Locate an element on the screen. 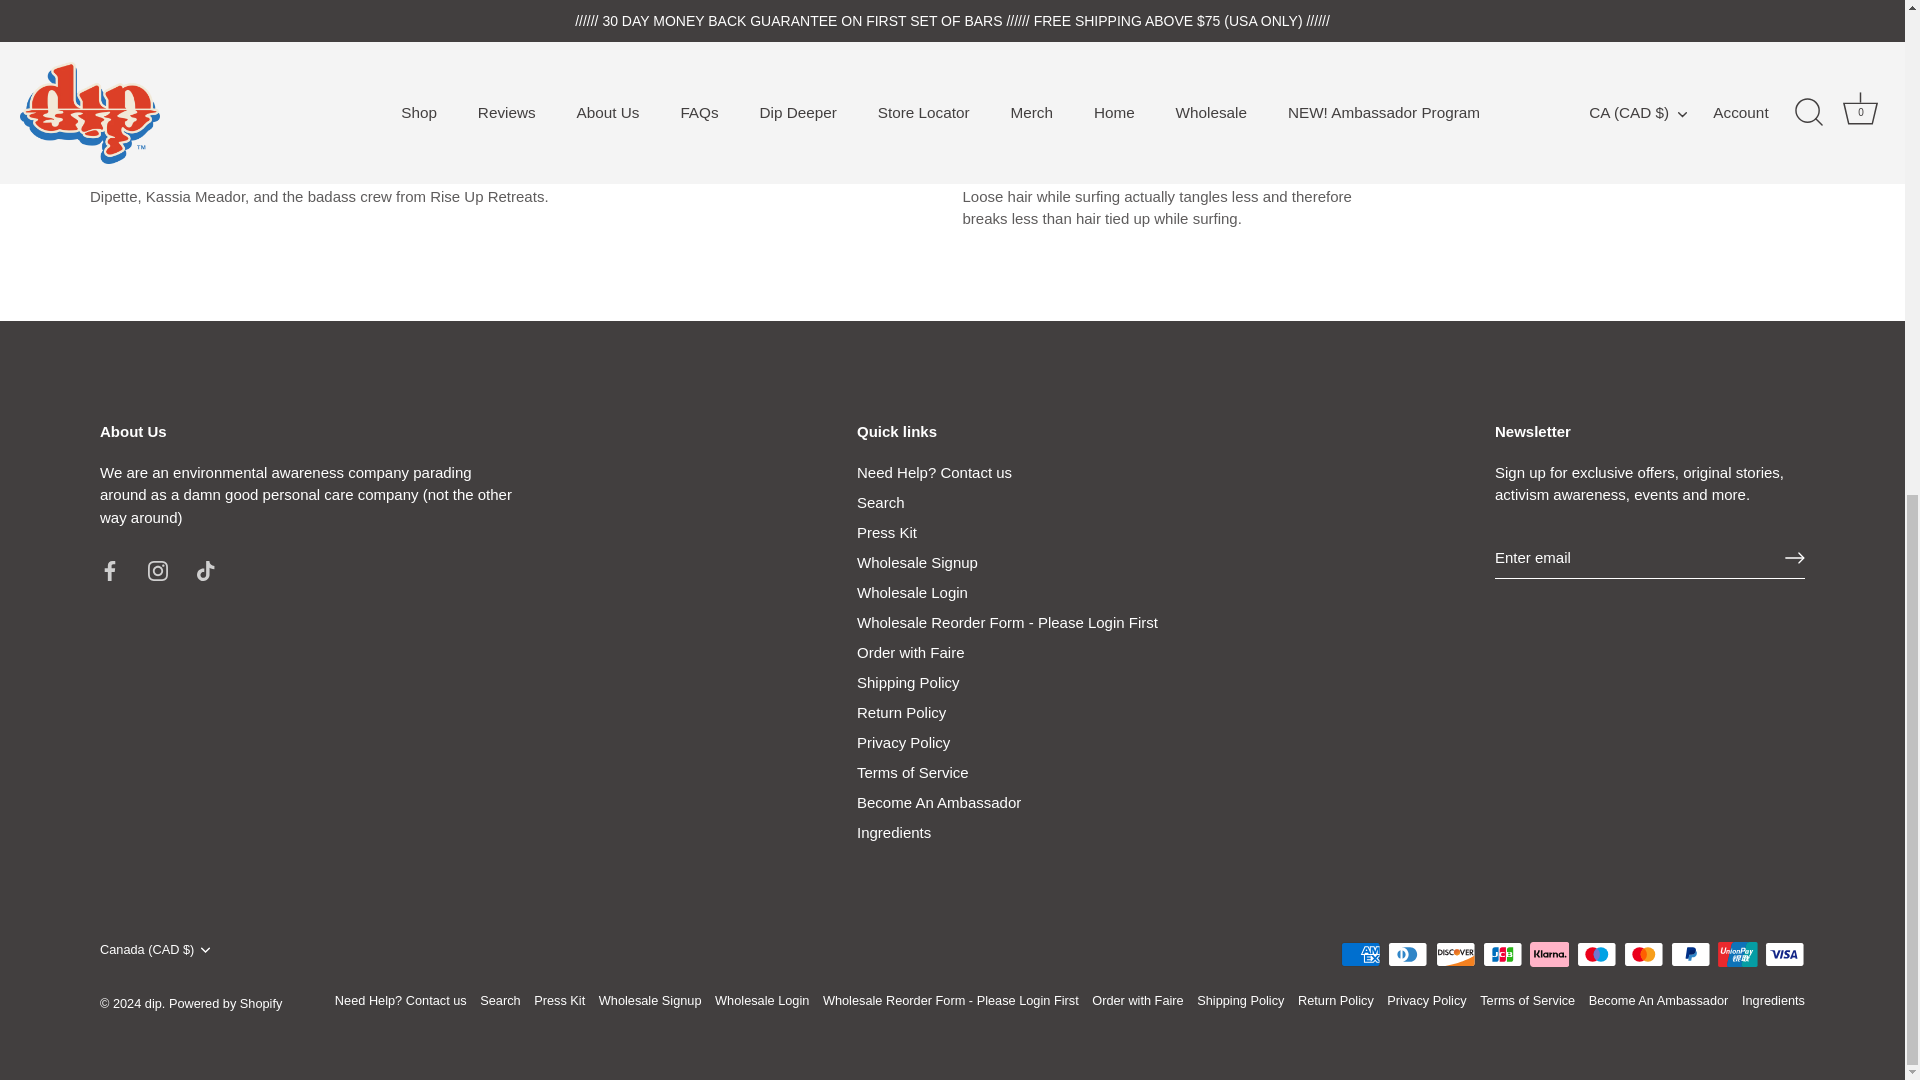  Diners Club is located at coordinates (1408, 954).